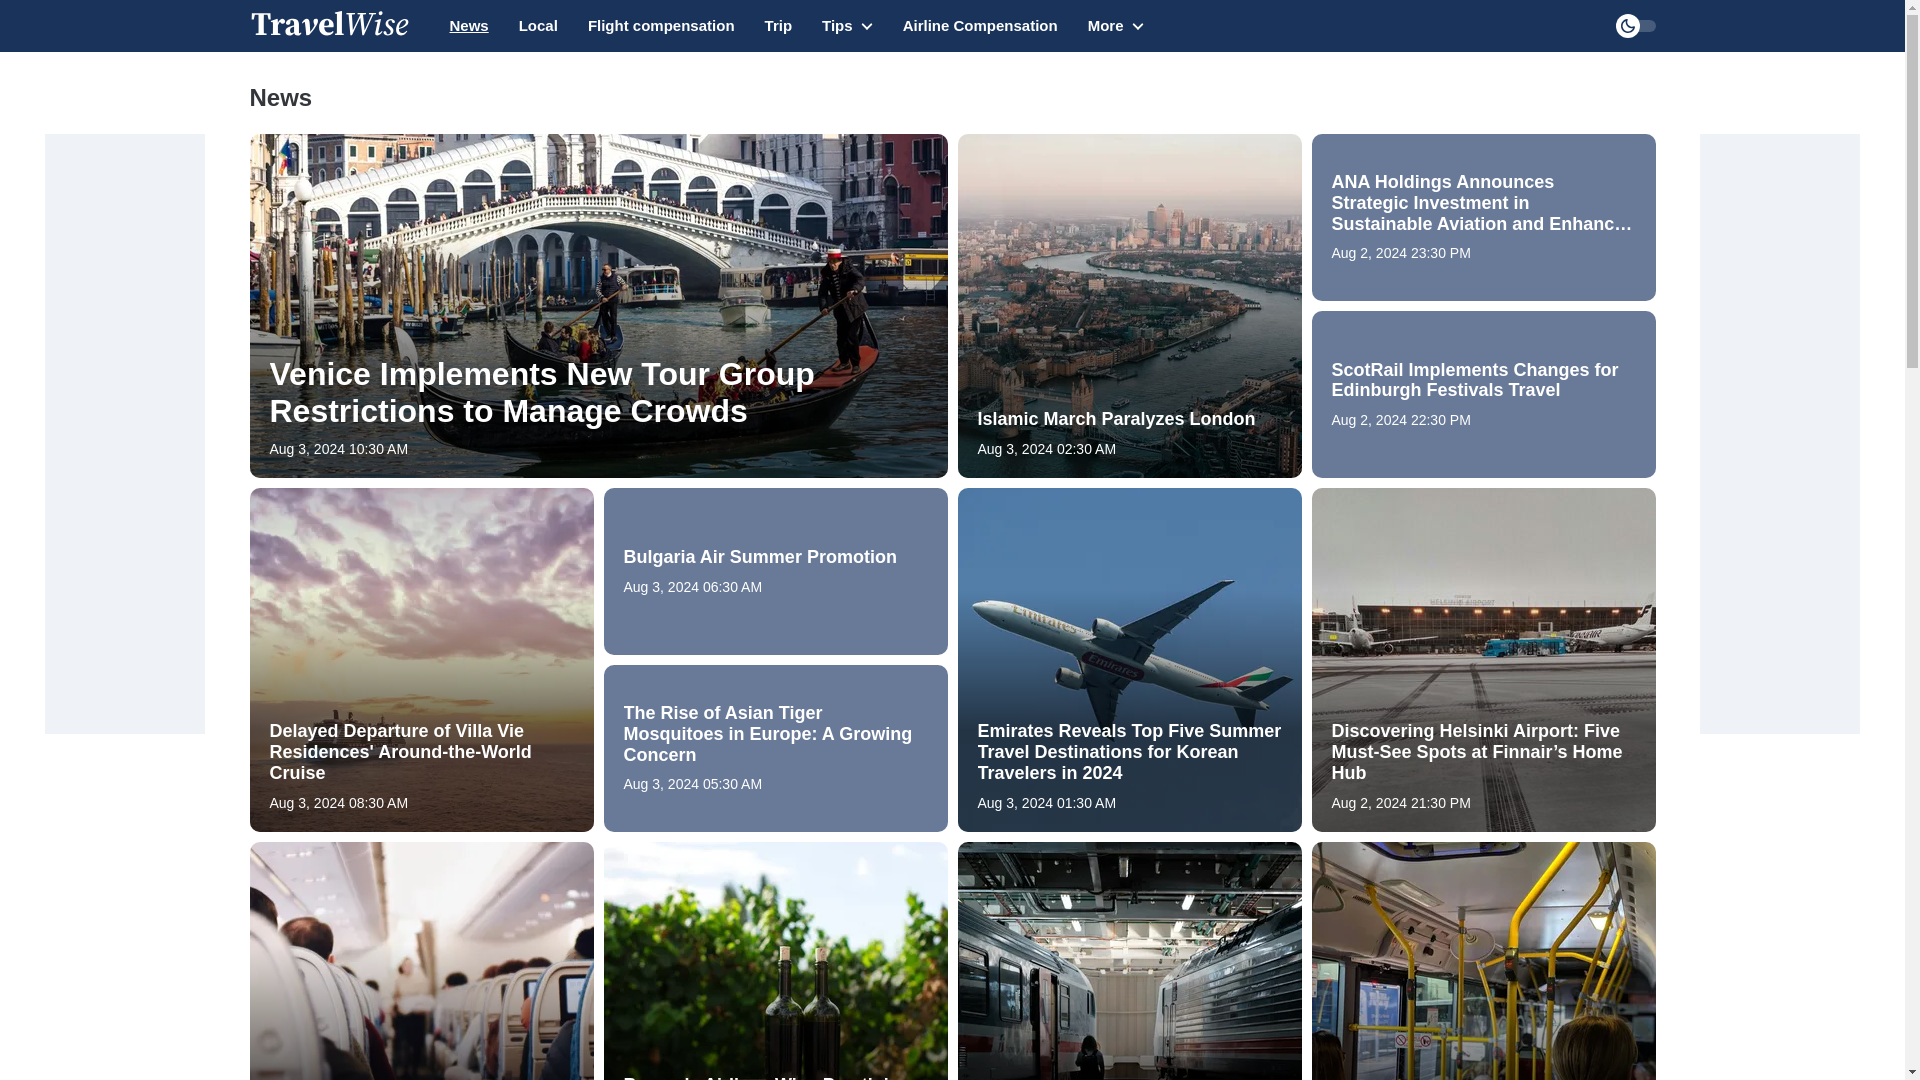 The width and height of the screenshot is (1920, 1080). What do you see at coordinates (847, 36) in the screenshot?
I see `Tips` at bounding box center [847, 36].